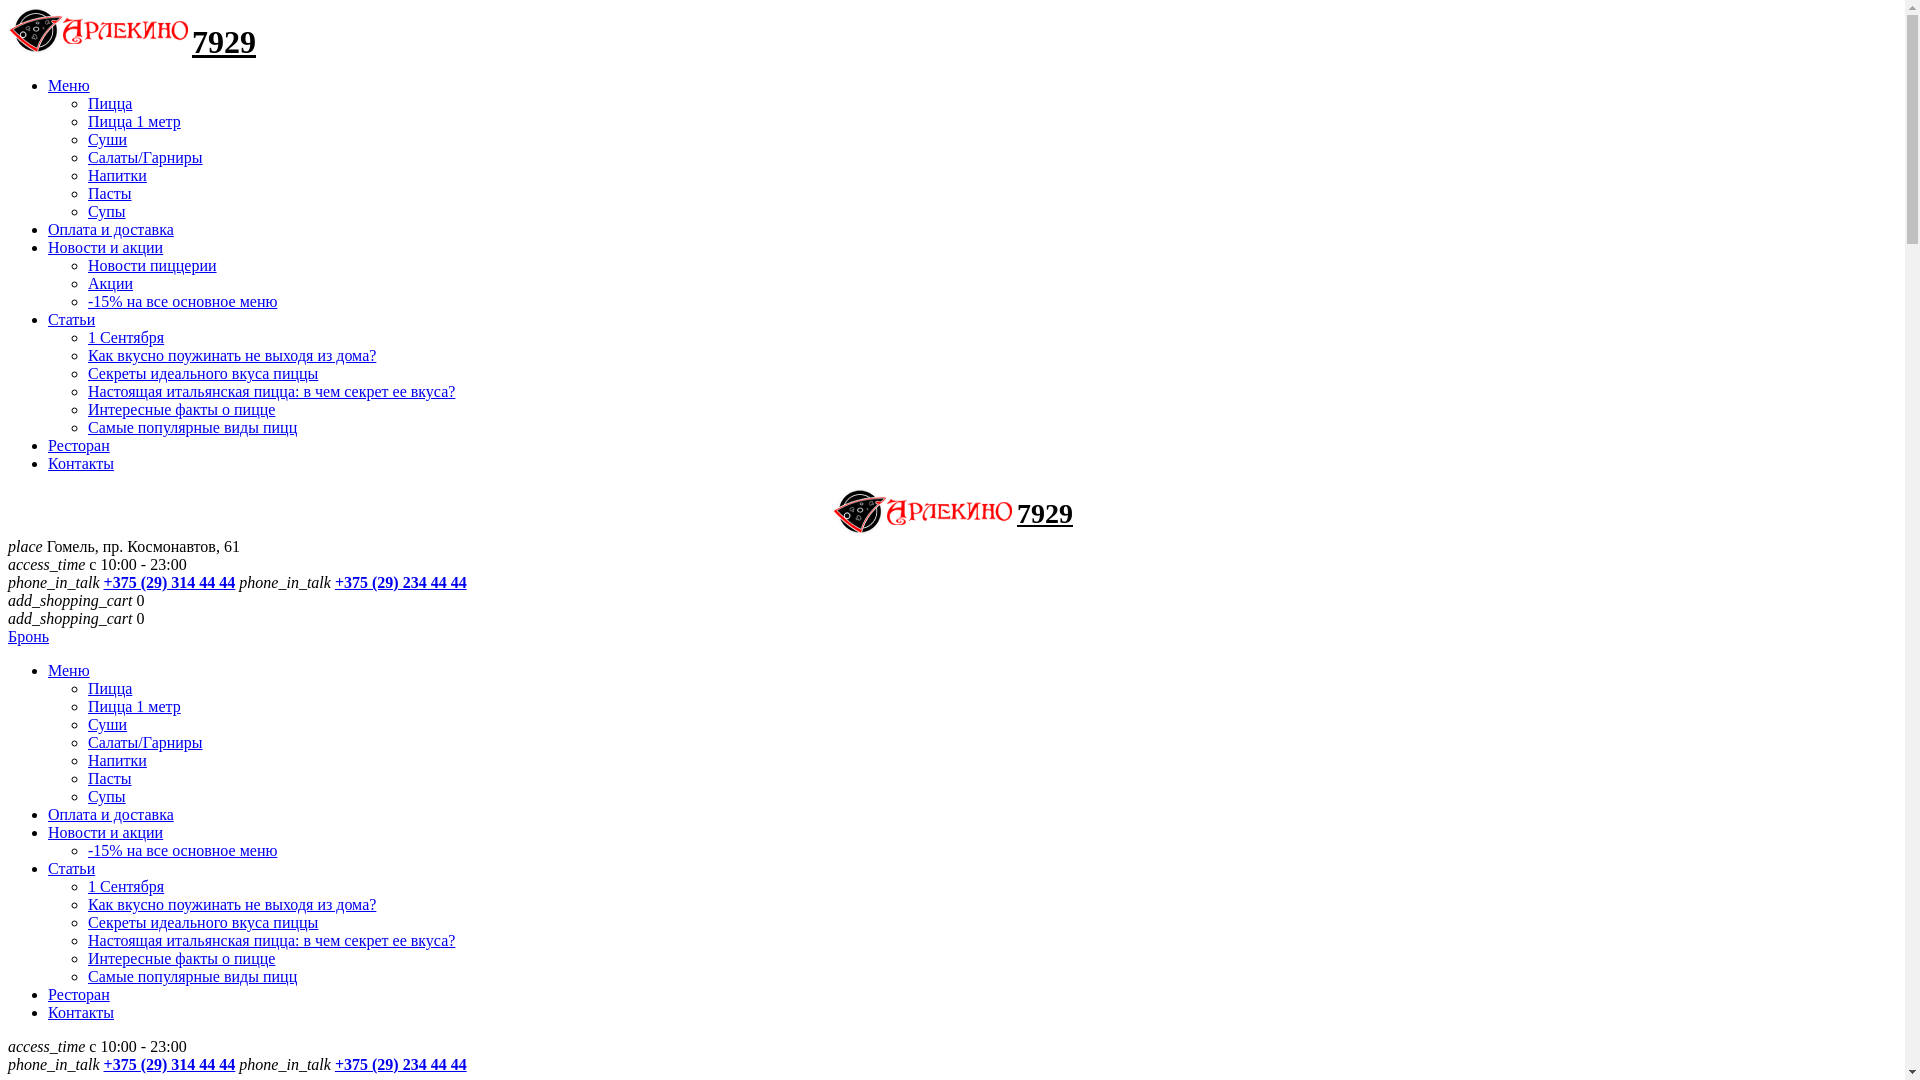 The height and width of the screenshot is (1080, 1920). I want to click on 7929, so click(224, 42).